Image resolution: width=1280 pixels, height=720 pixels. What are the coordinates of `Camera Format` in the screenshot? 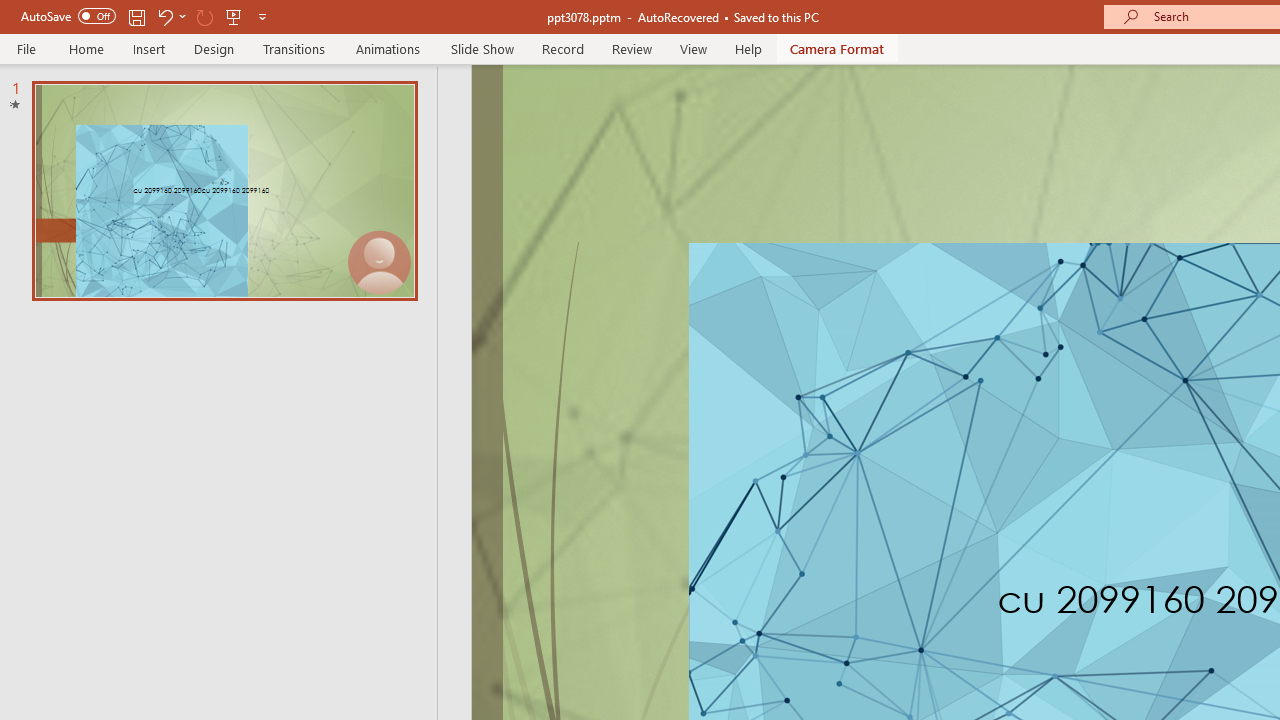 It's located at (836, 48).